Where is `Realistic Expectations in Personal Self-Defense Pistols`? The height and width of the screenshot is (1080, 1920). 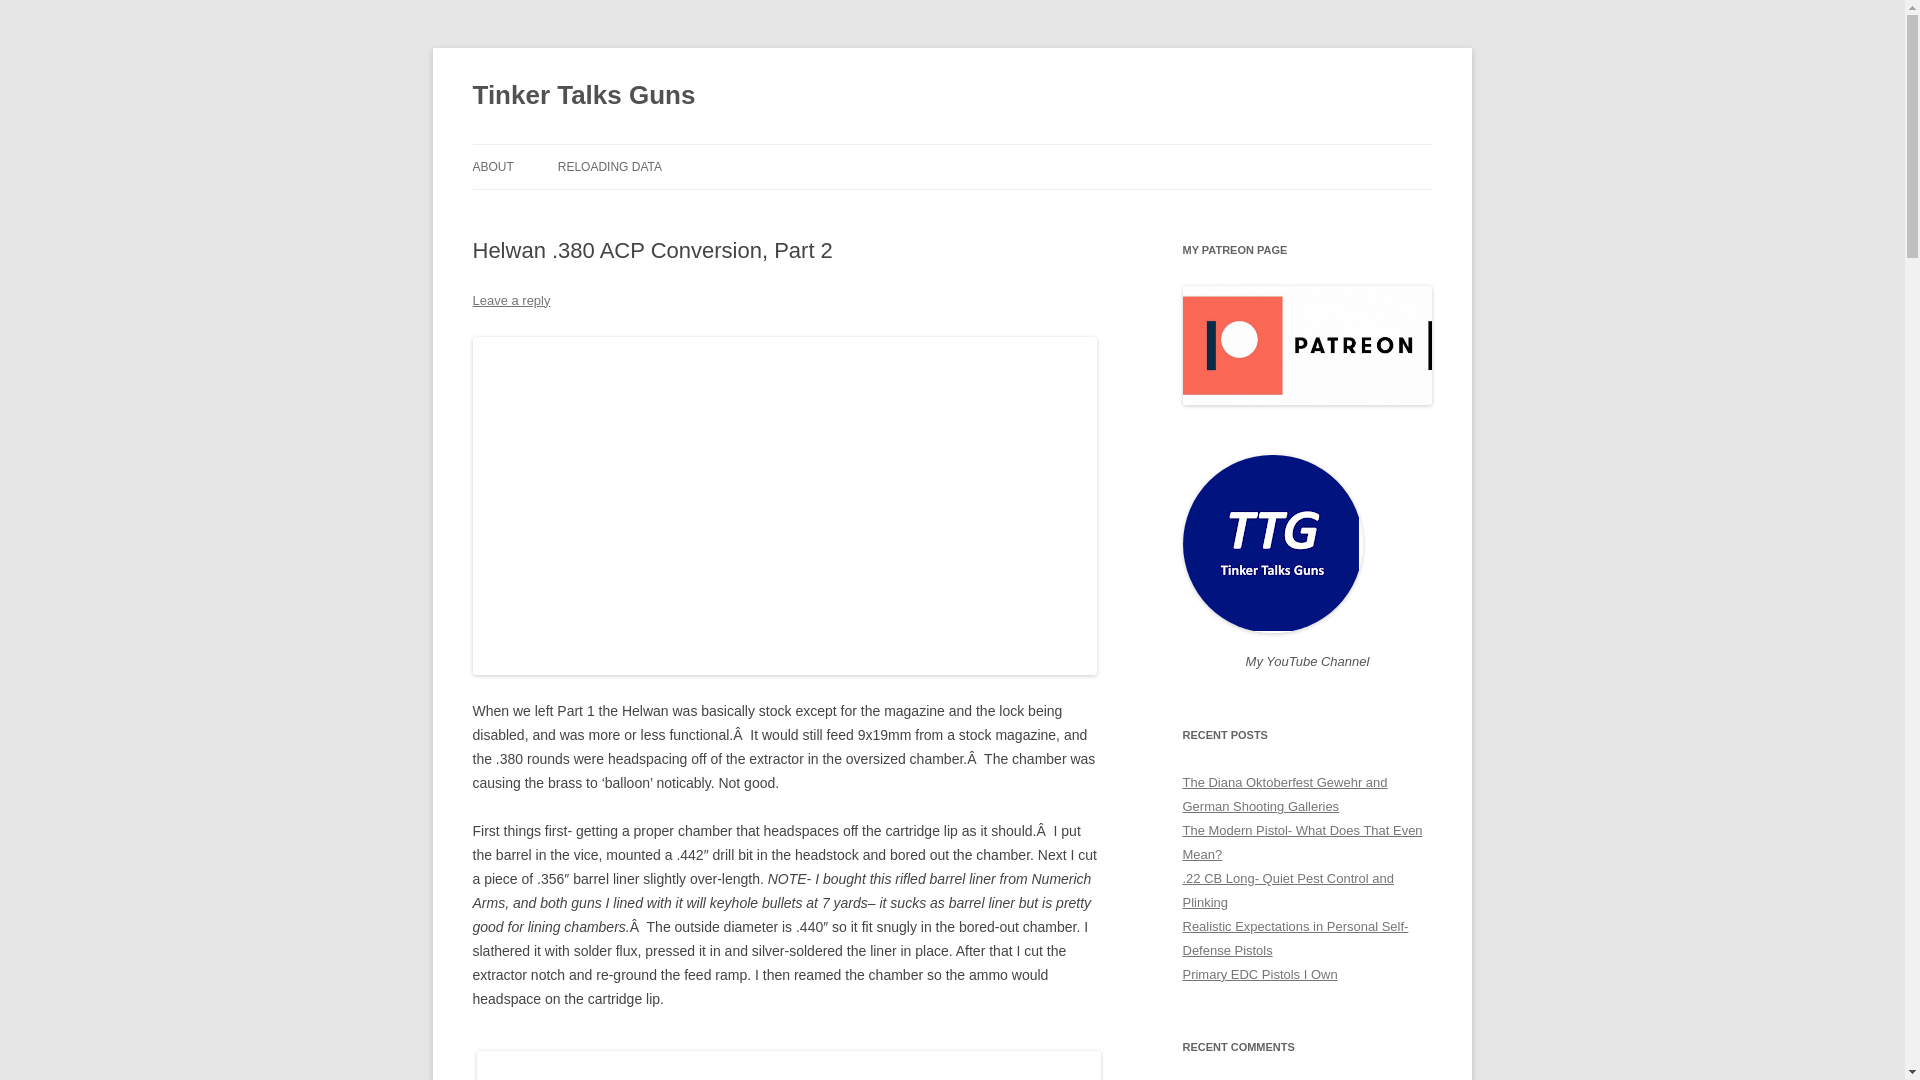
Realistic Expectations in Personal Self-Defense Pistols is located at coordinates (1294, 938).